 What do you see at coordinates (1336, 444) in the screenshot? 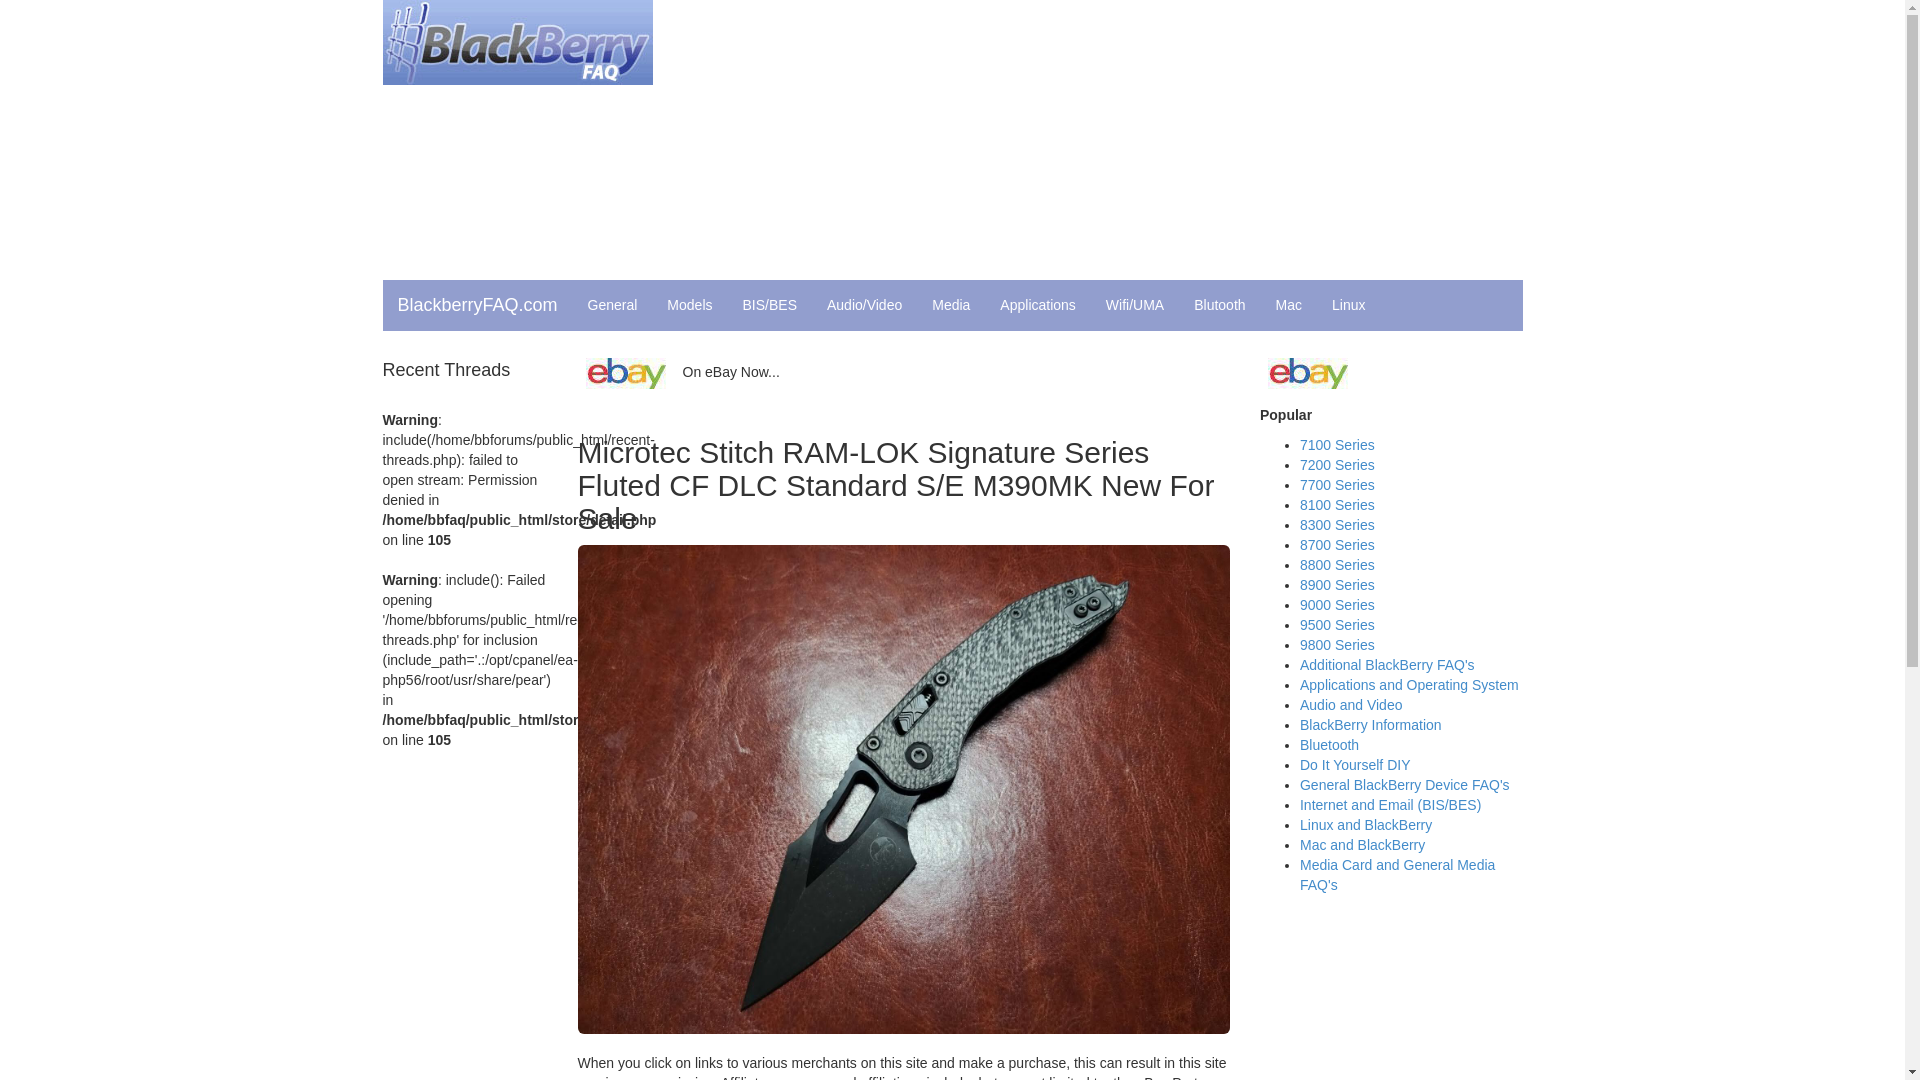
I see `7100 Series` at bounding box center [1336, 444].